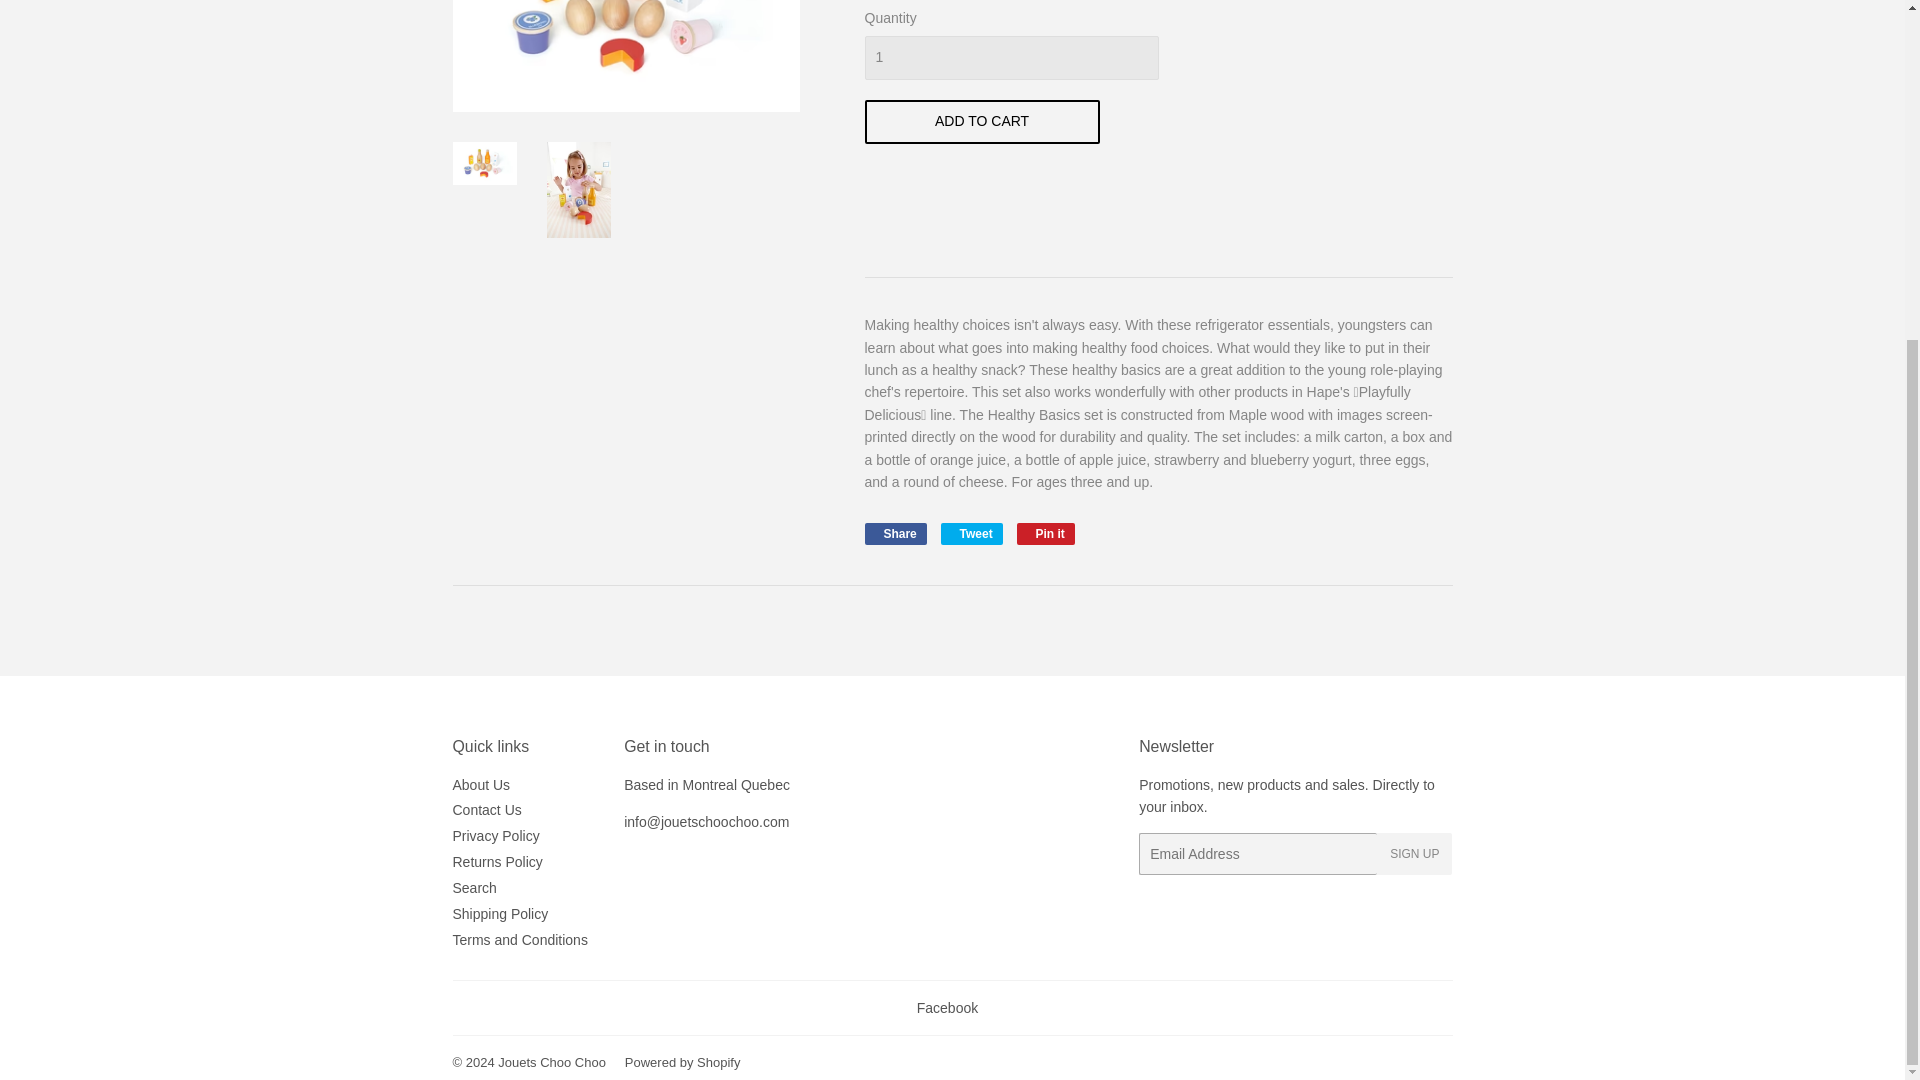 The width and height of the screenshot is (1920, 1080). What do you see at coordinates (1010, 57) in the screenshot?
I see `1` at bounding box center [1010, 57].